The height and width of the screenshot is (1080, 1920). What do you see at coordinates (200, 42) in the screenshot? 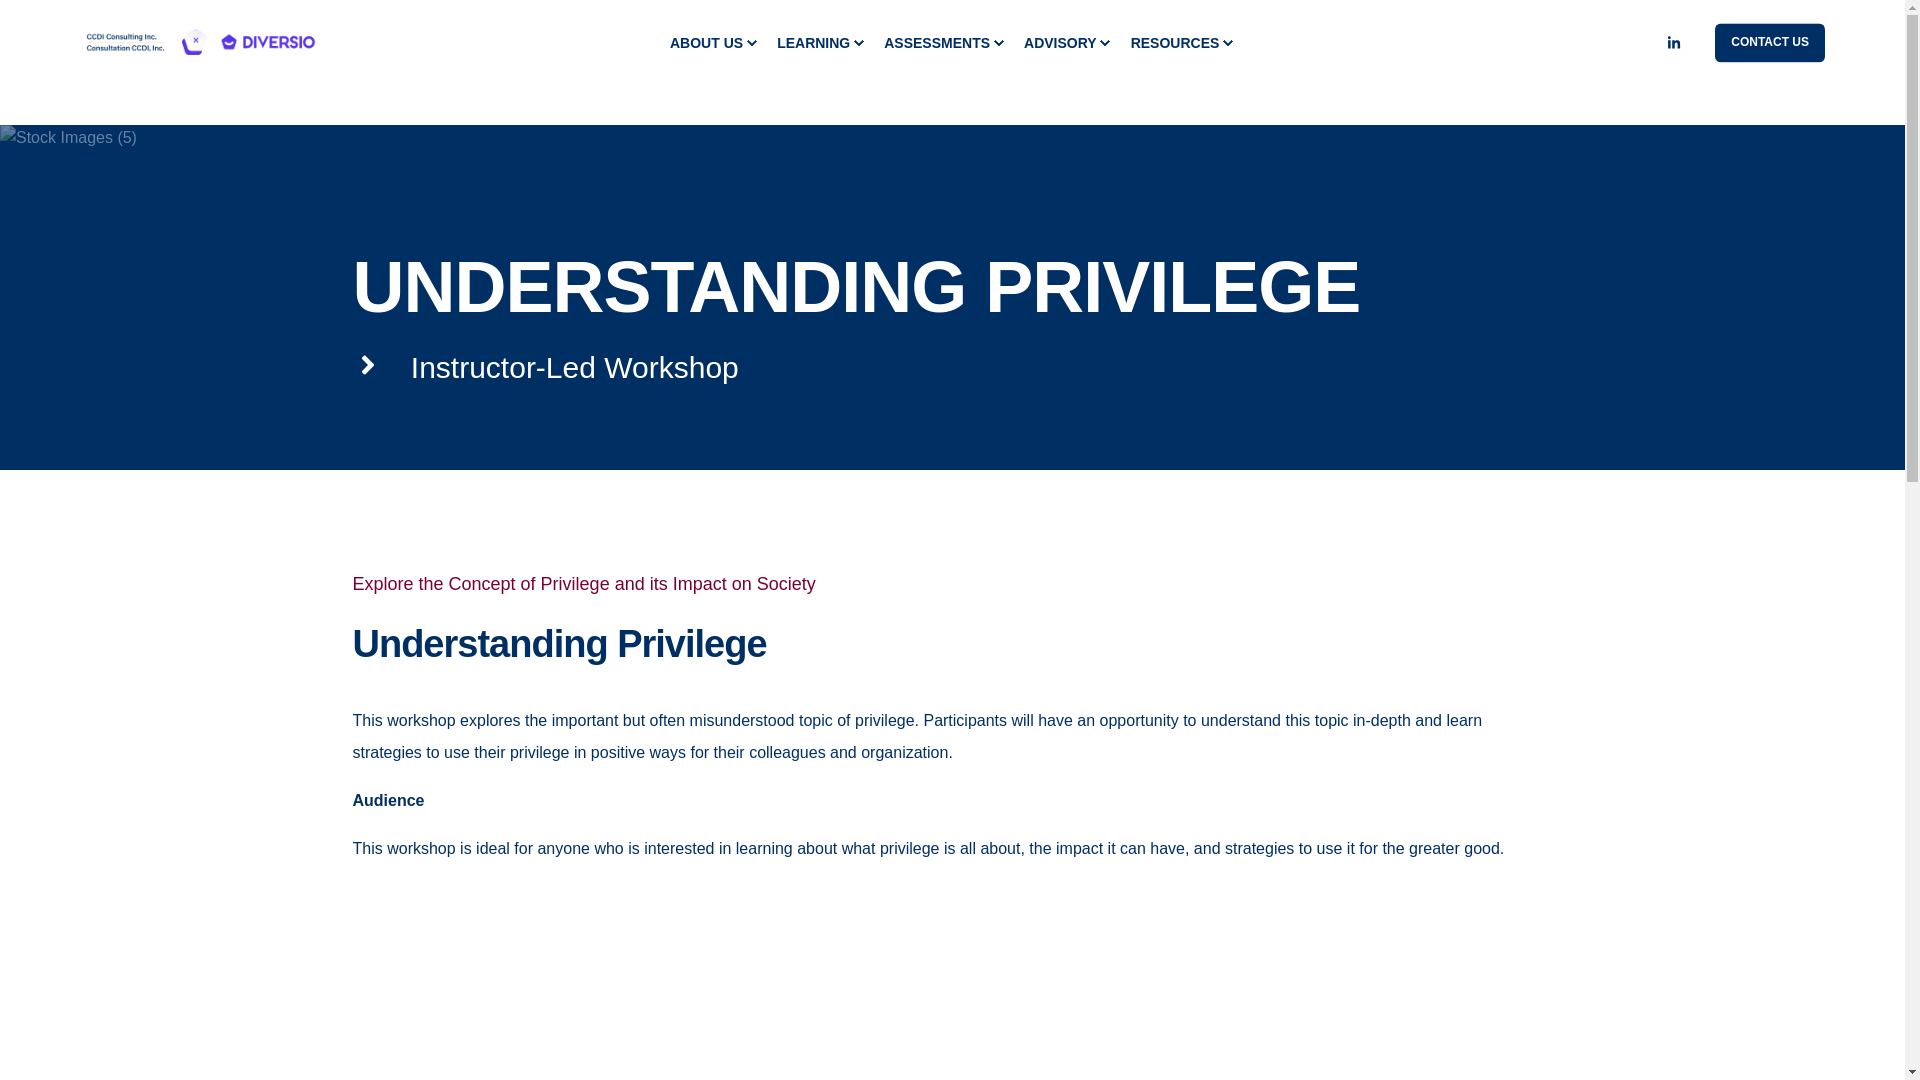
I see `logo` at bounding box center [200, 42].